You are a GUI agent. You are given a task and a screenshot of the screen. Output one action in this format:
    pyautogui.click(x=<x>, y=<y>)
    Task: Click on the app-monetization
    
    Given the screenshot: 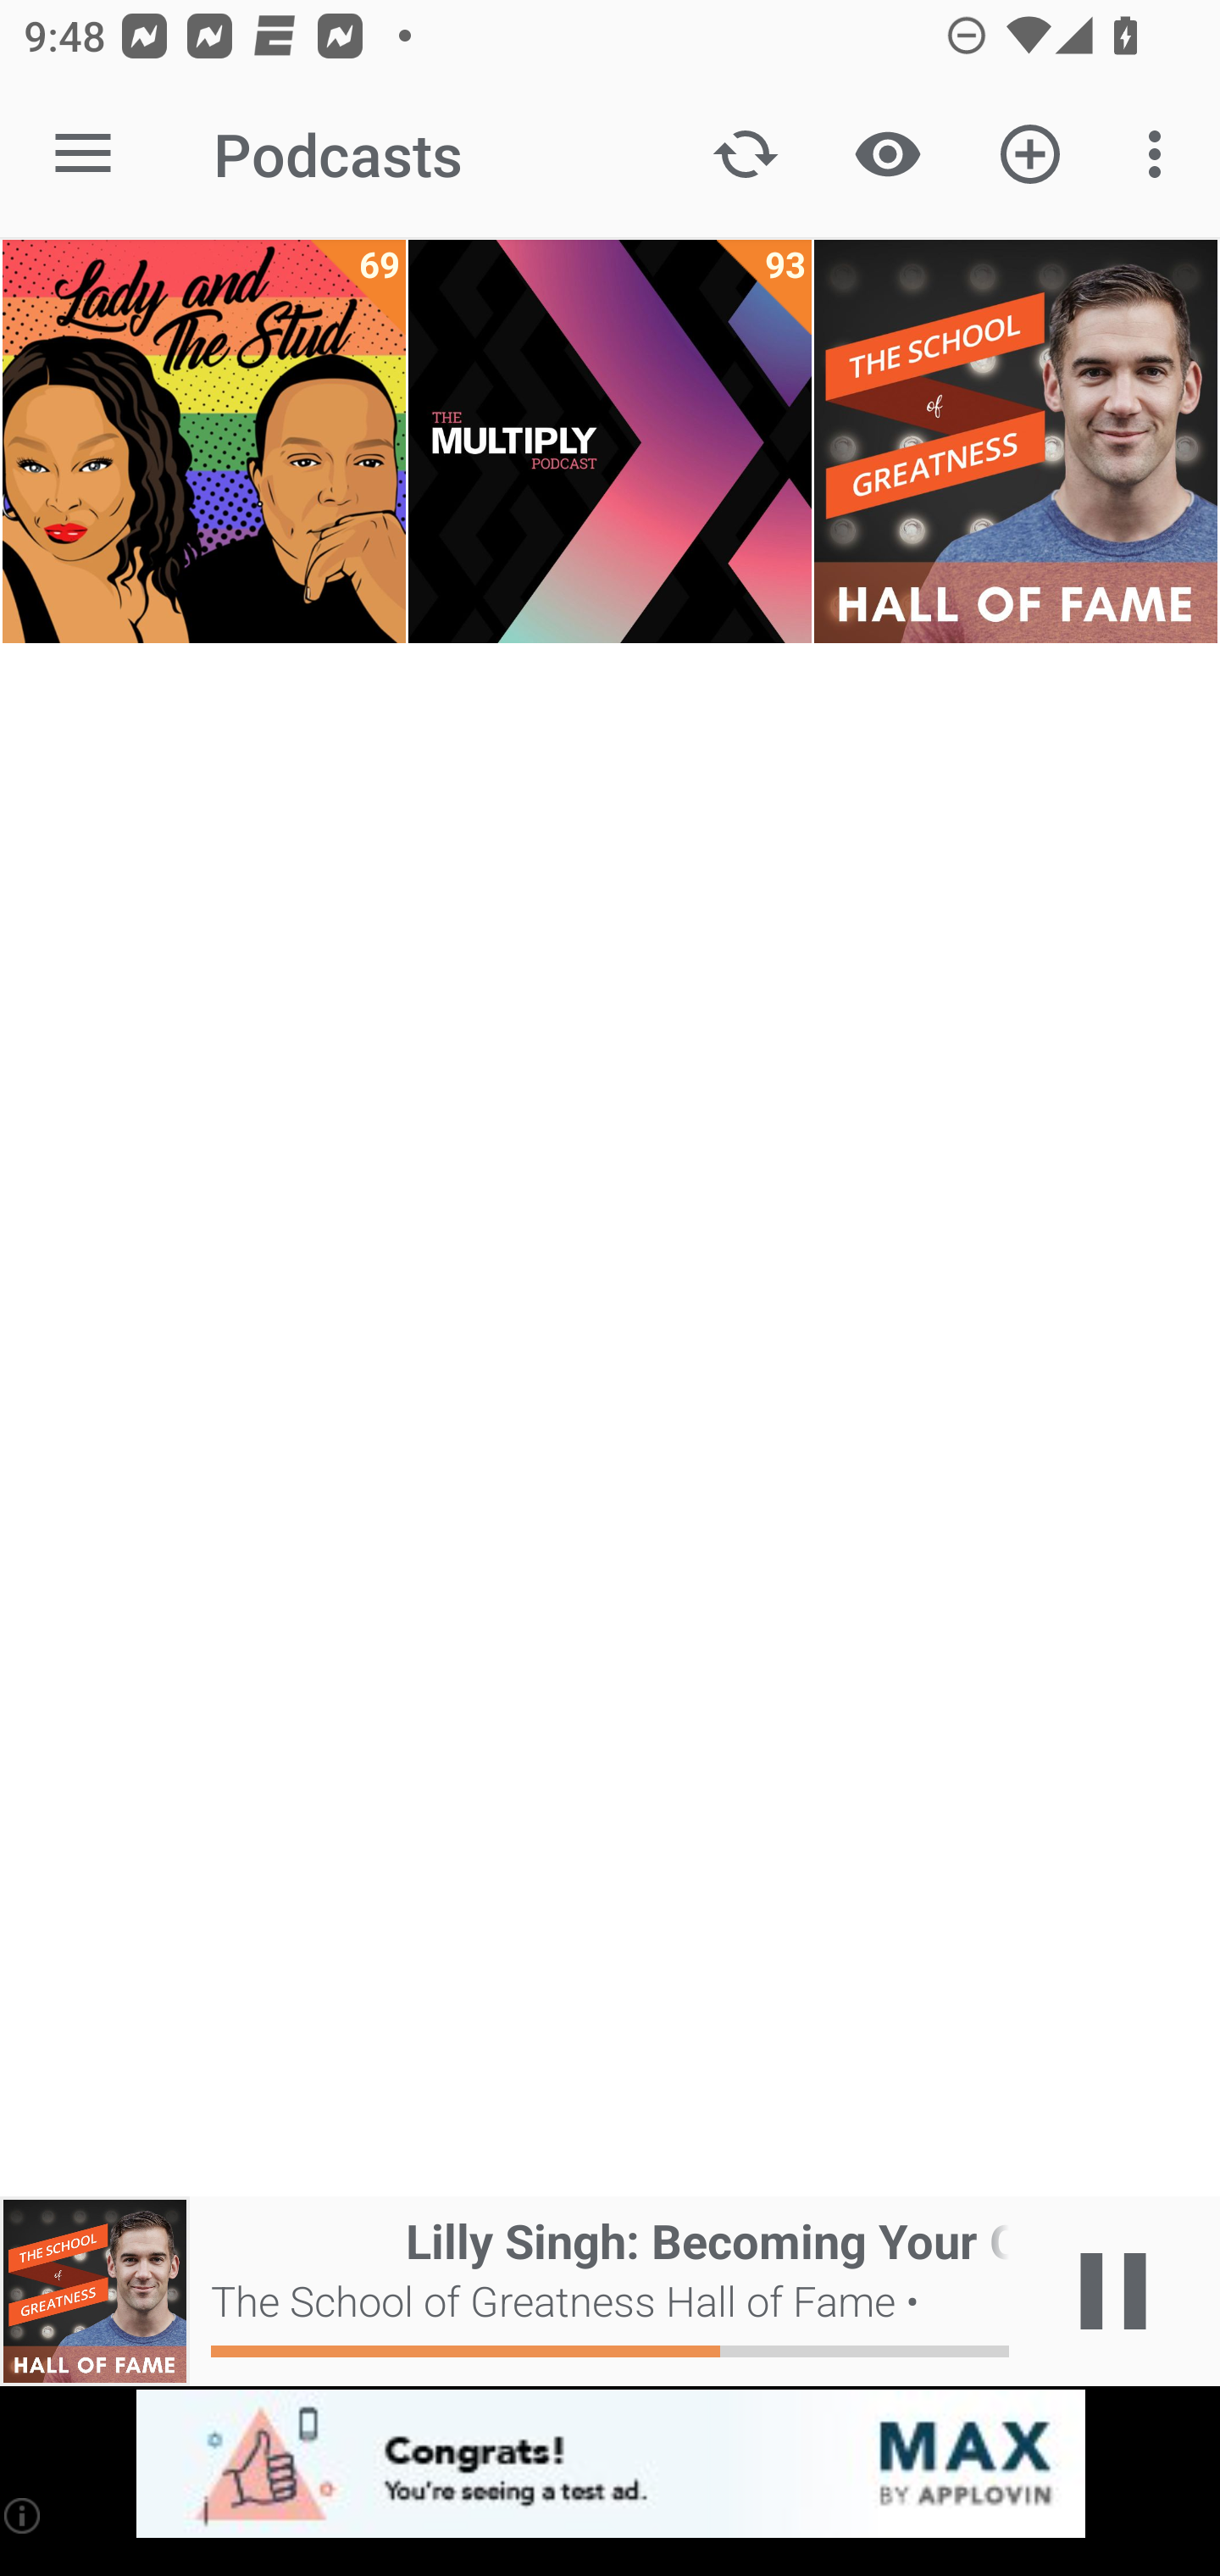 What is the action you would take?
    pyautogui.click(x=610, y=2465)
    